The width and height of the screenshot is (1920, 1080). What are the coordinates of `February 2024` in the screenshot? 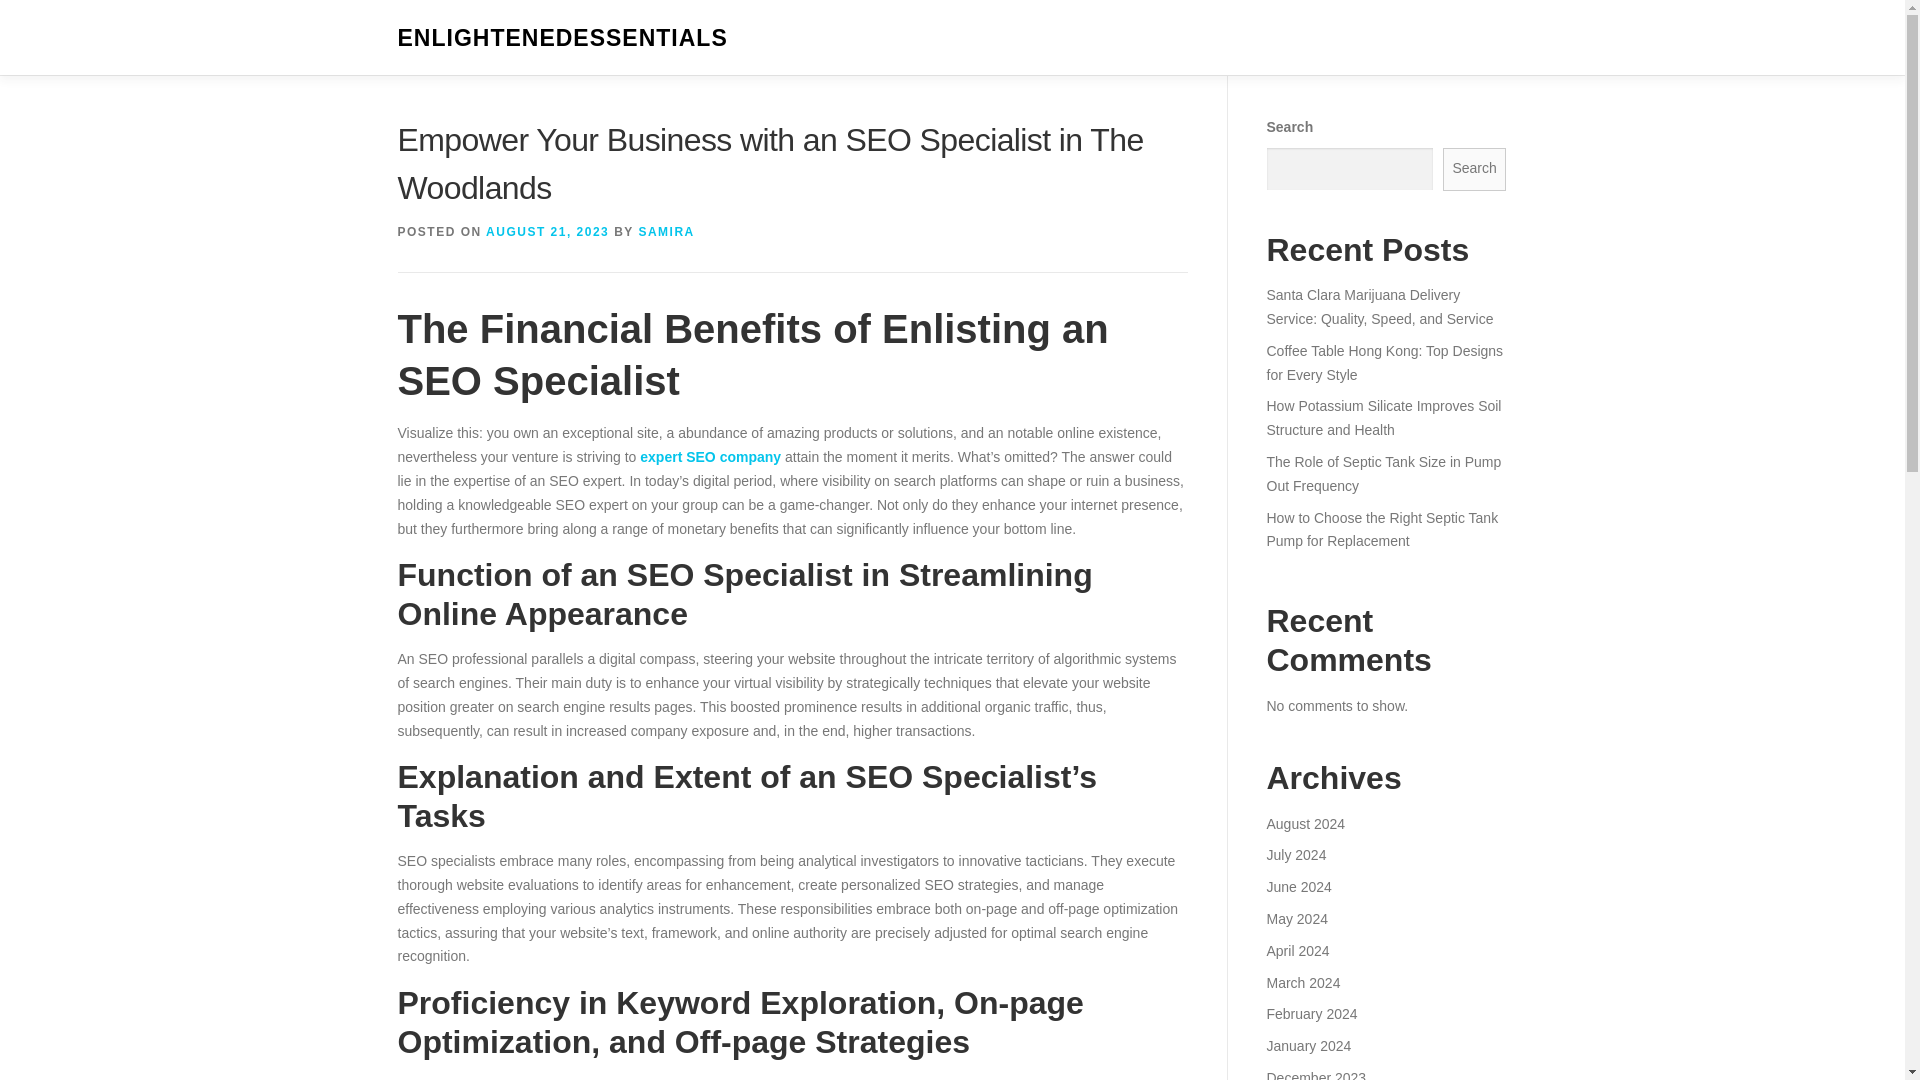 It's located at (1311, 1013).